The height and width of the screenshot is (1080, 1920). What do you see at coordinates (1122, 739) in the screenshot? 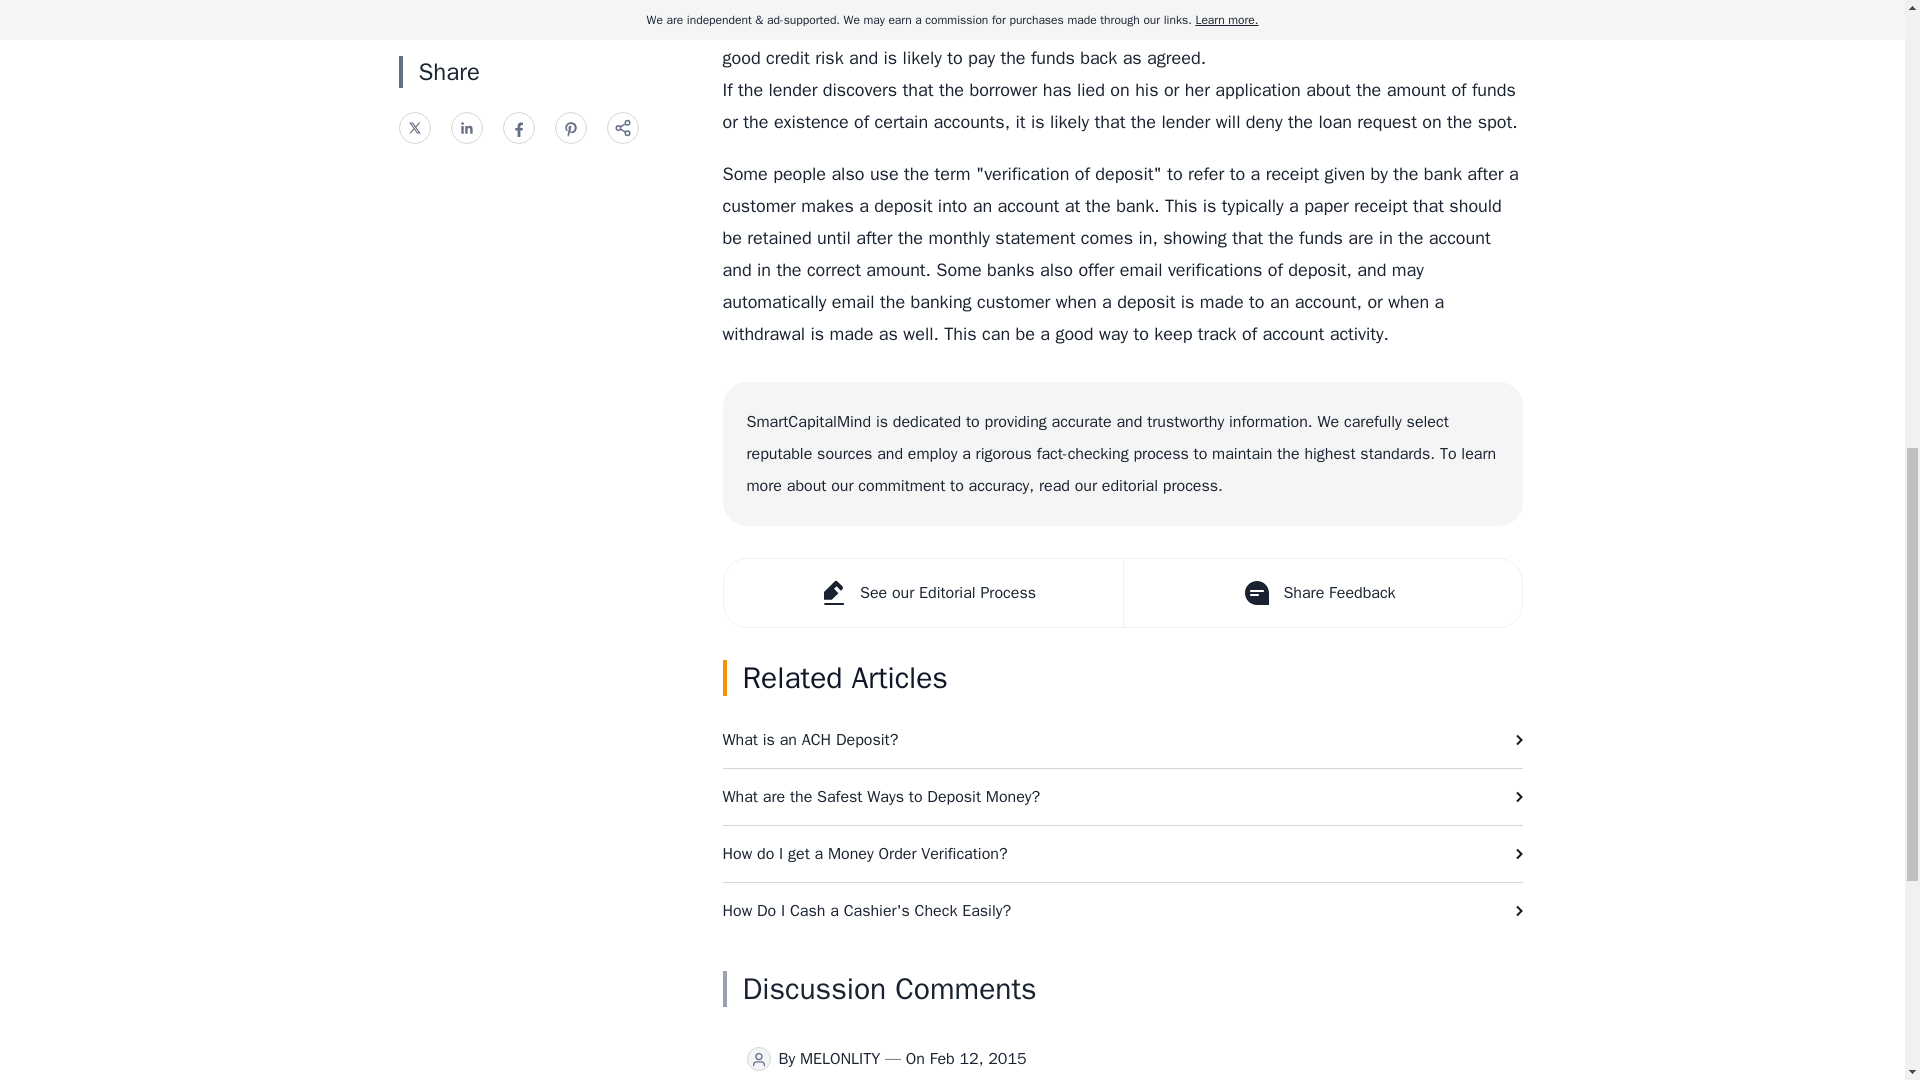
I see `What is an ACH Deposit?` at bounding box center [1122, 739].